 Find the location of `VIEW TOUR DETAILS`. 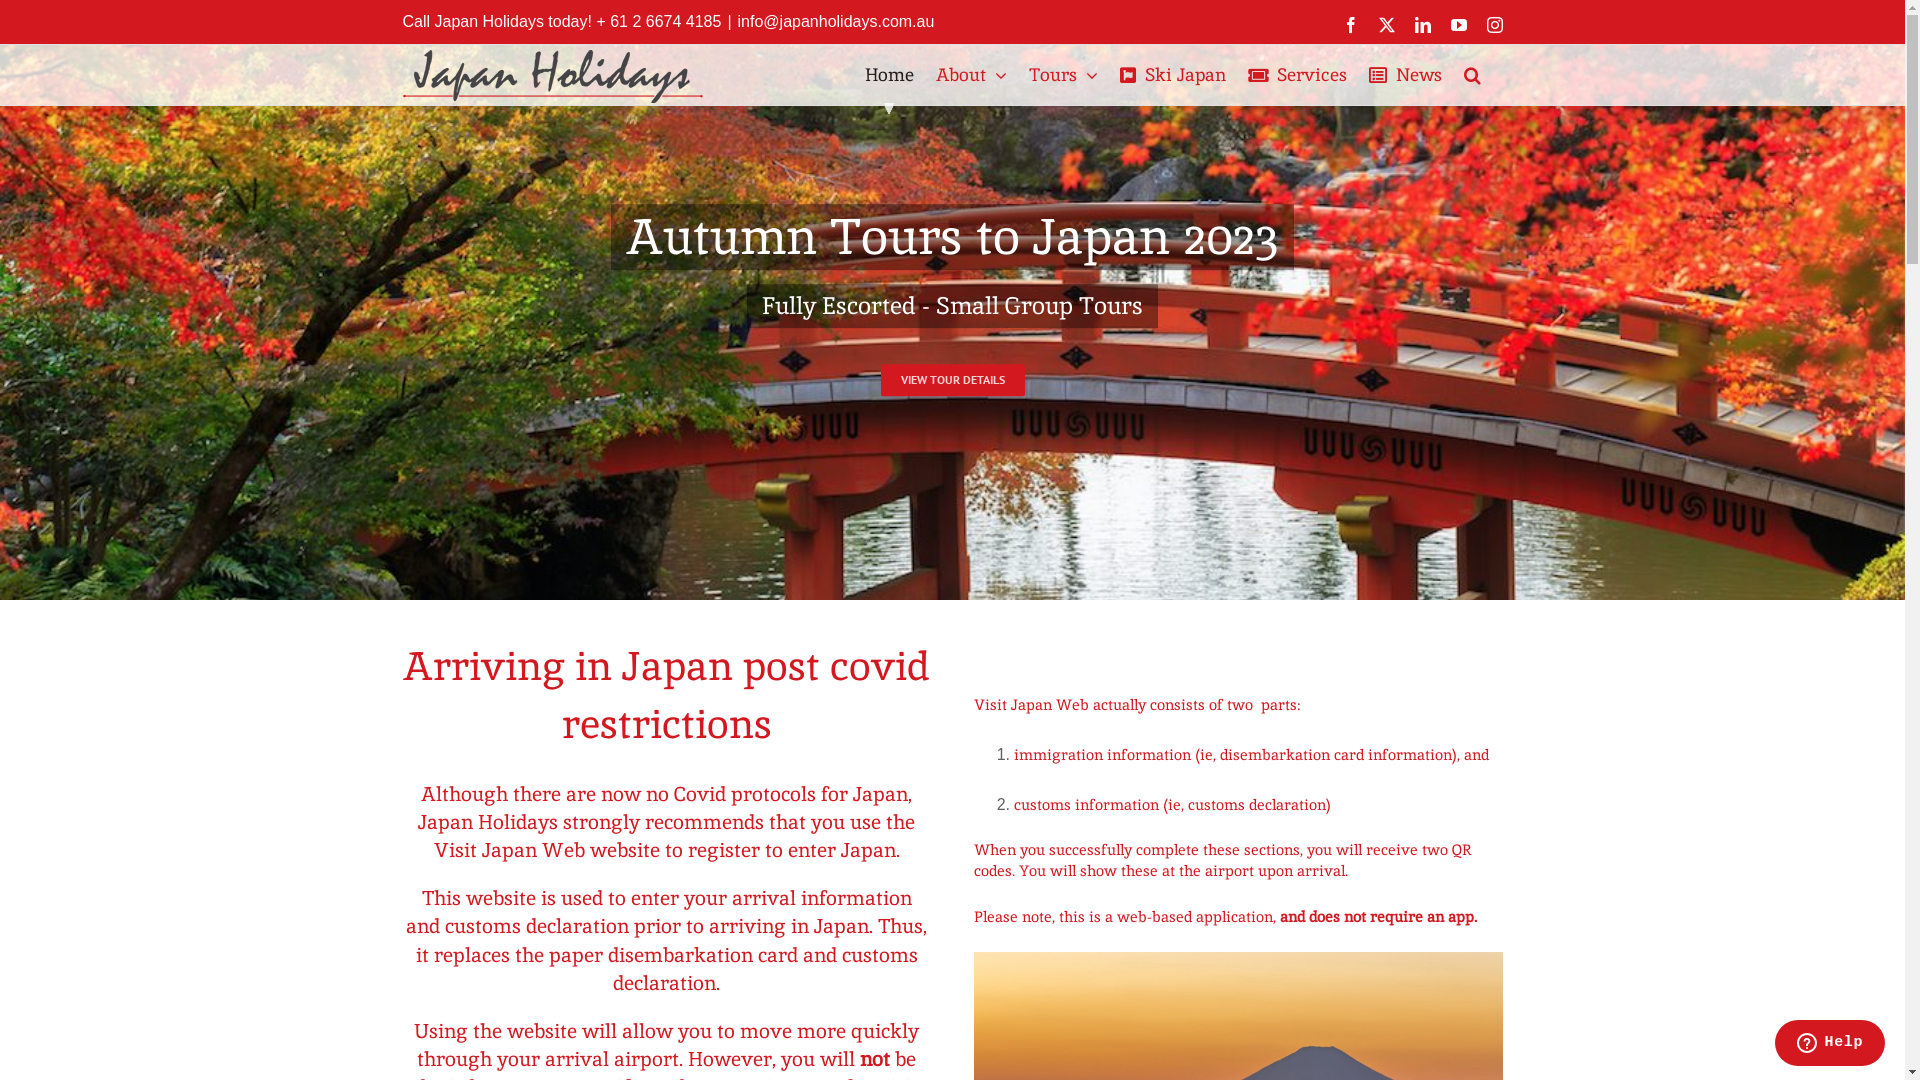

VIEW TOUR DETAILS is located at coordinates (952, 380).